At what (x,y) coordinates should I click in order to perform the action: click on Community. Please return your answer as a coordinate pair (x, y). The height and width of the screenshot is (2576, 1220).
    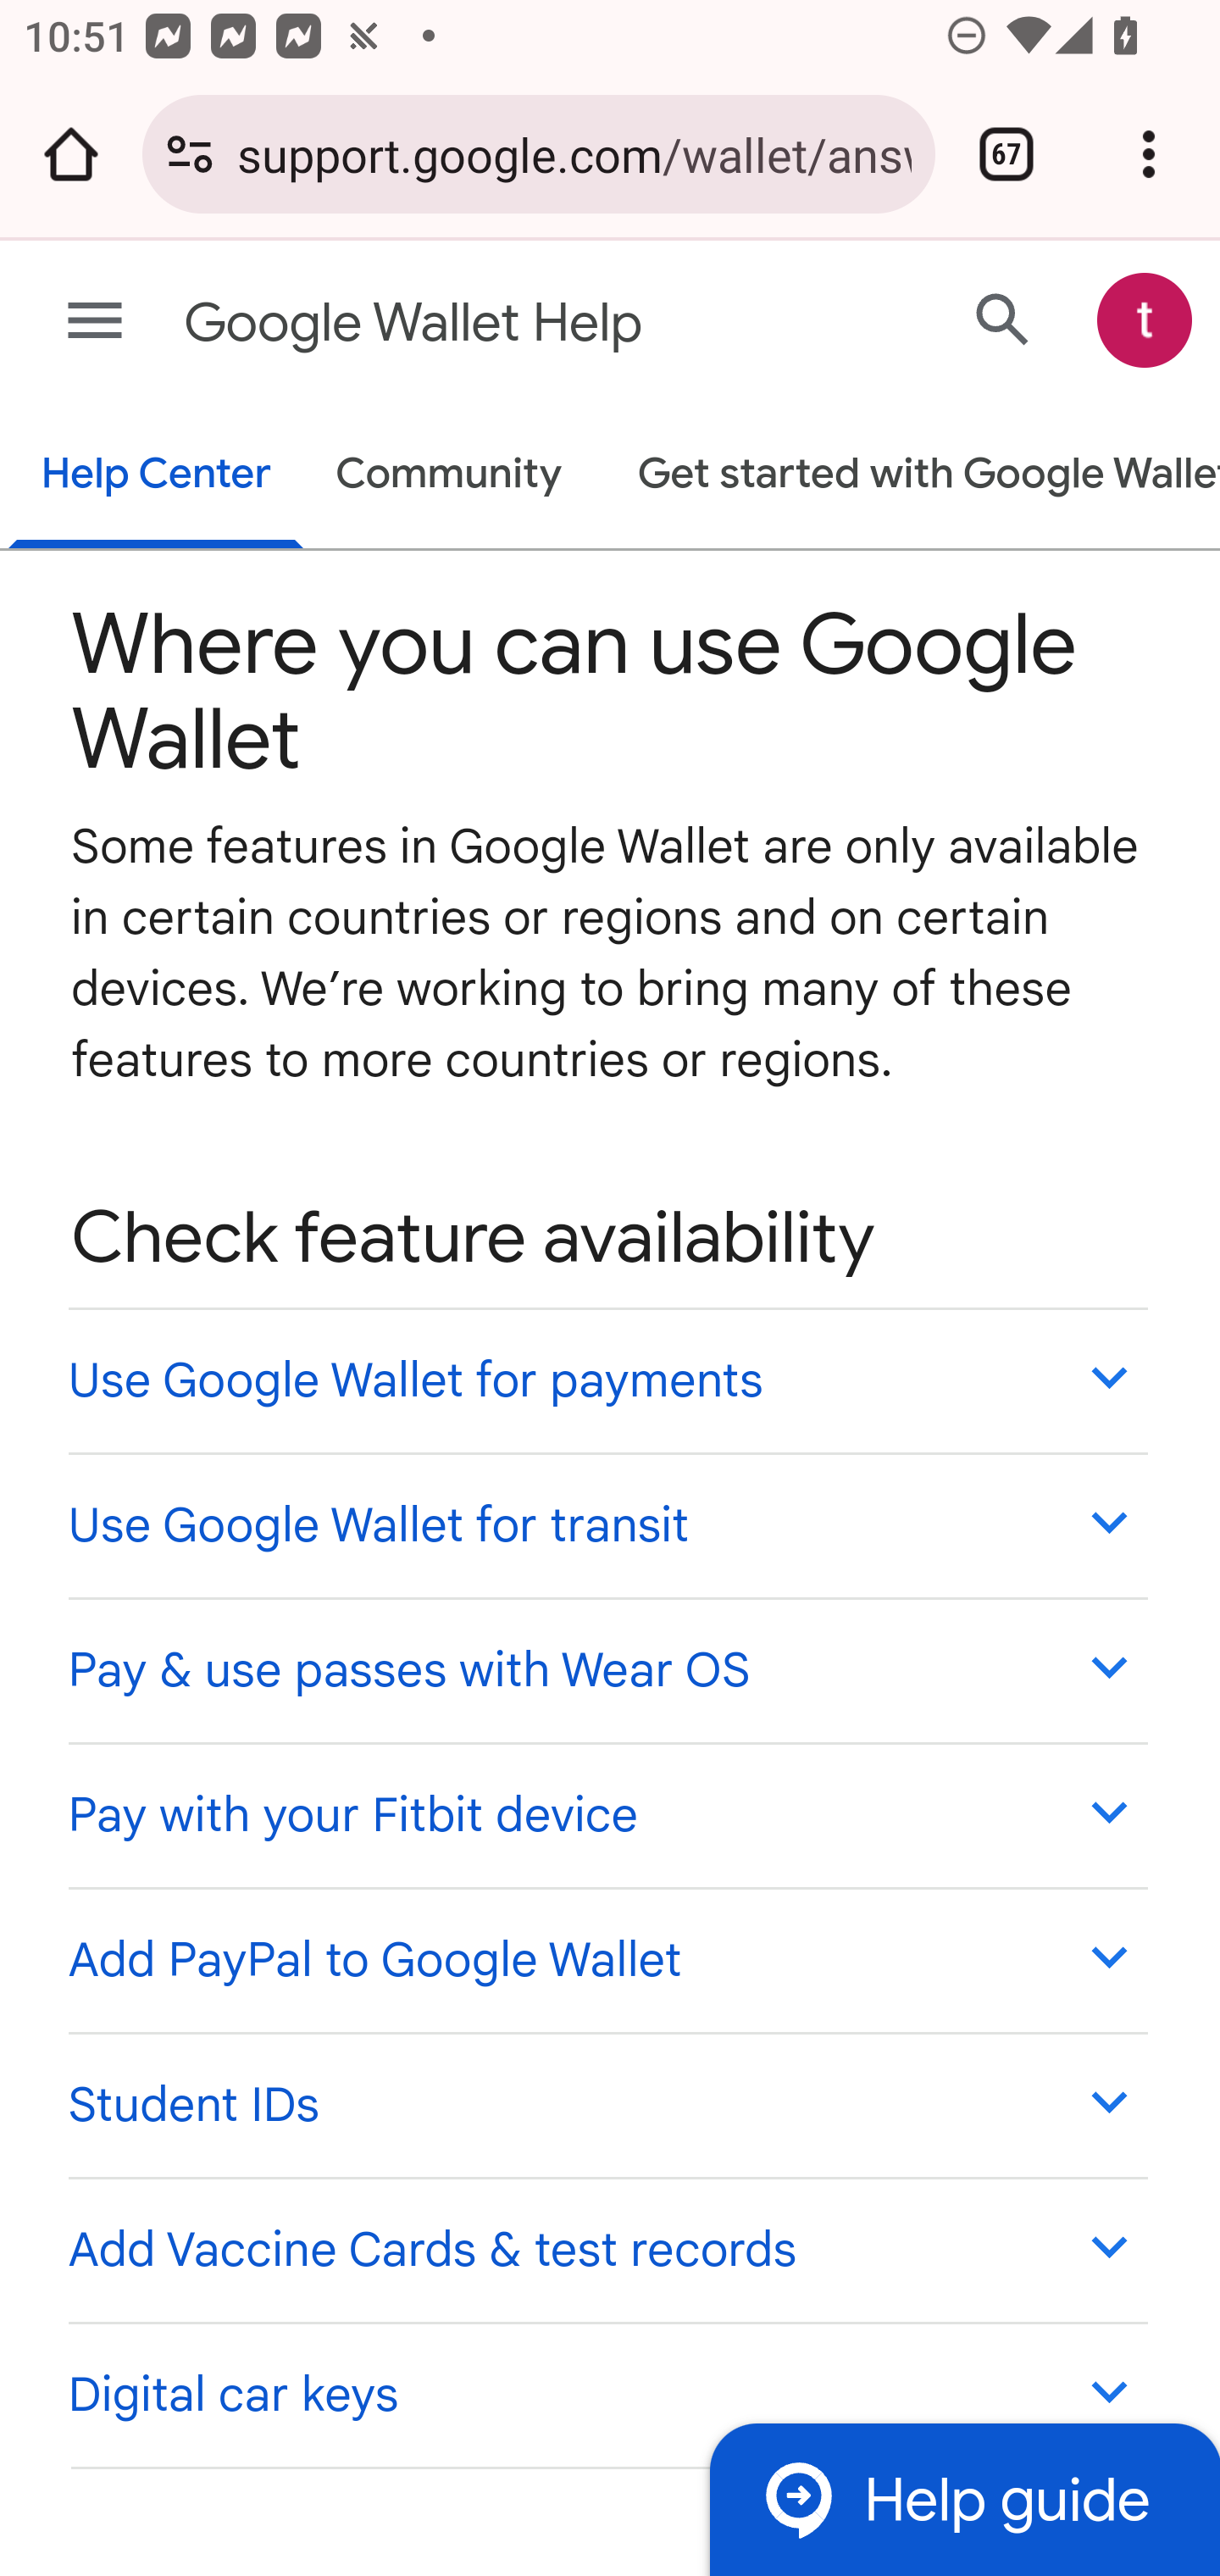
    Looking at the image, I should click on (449, 476).